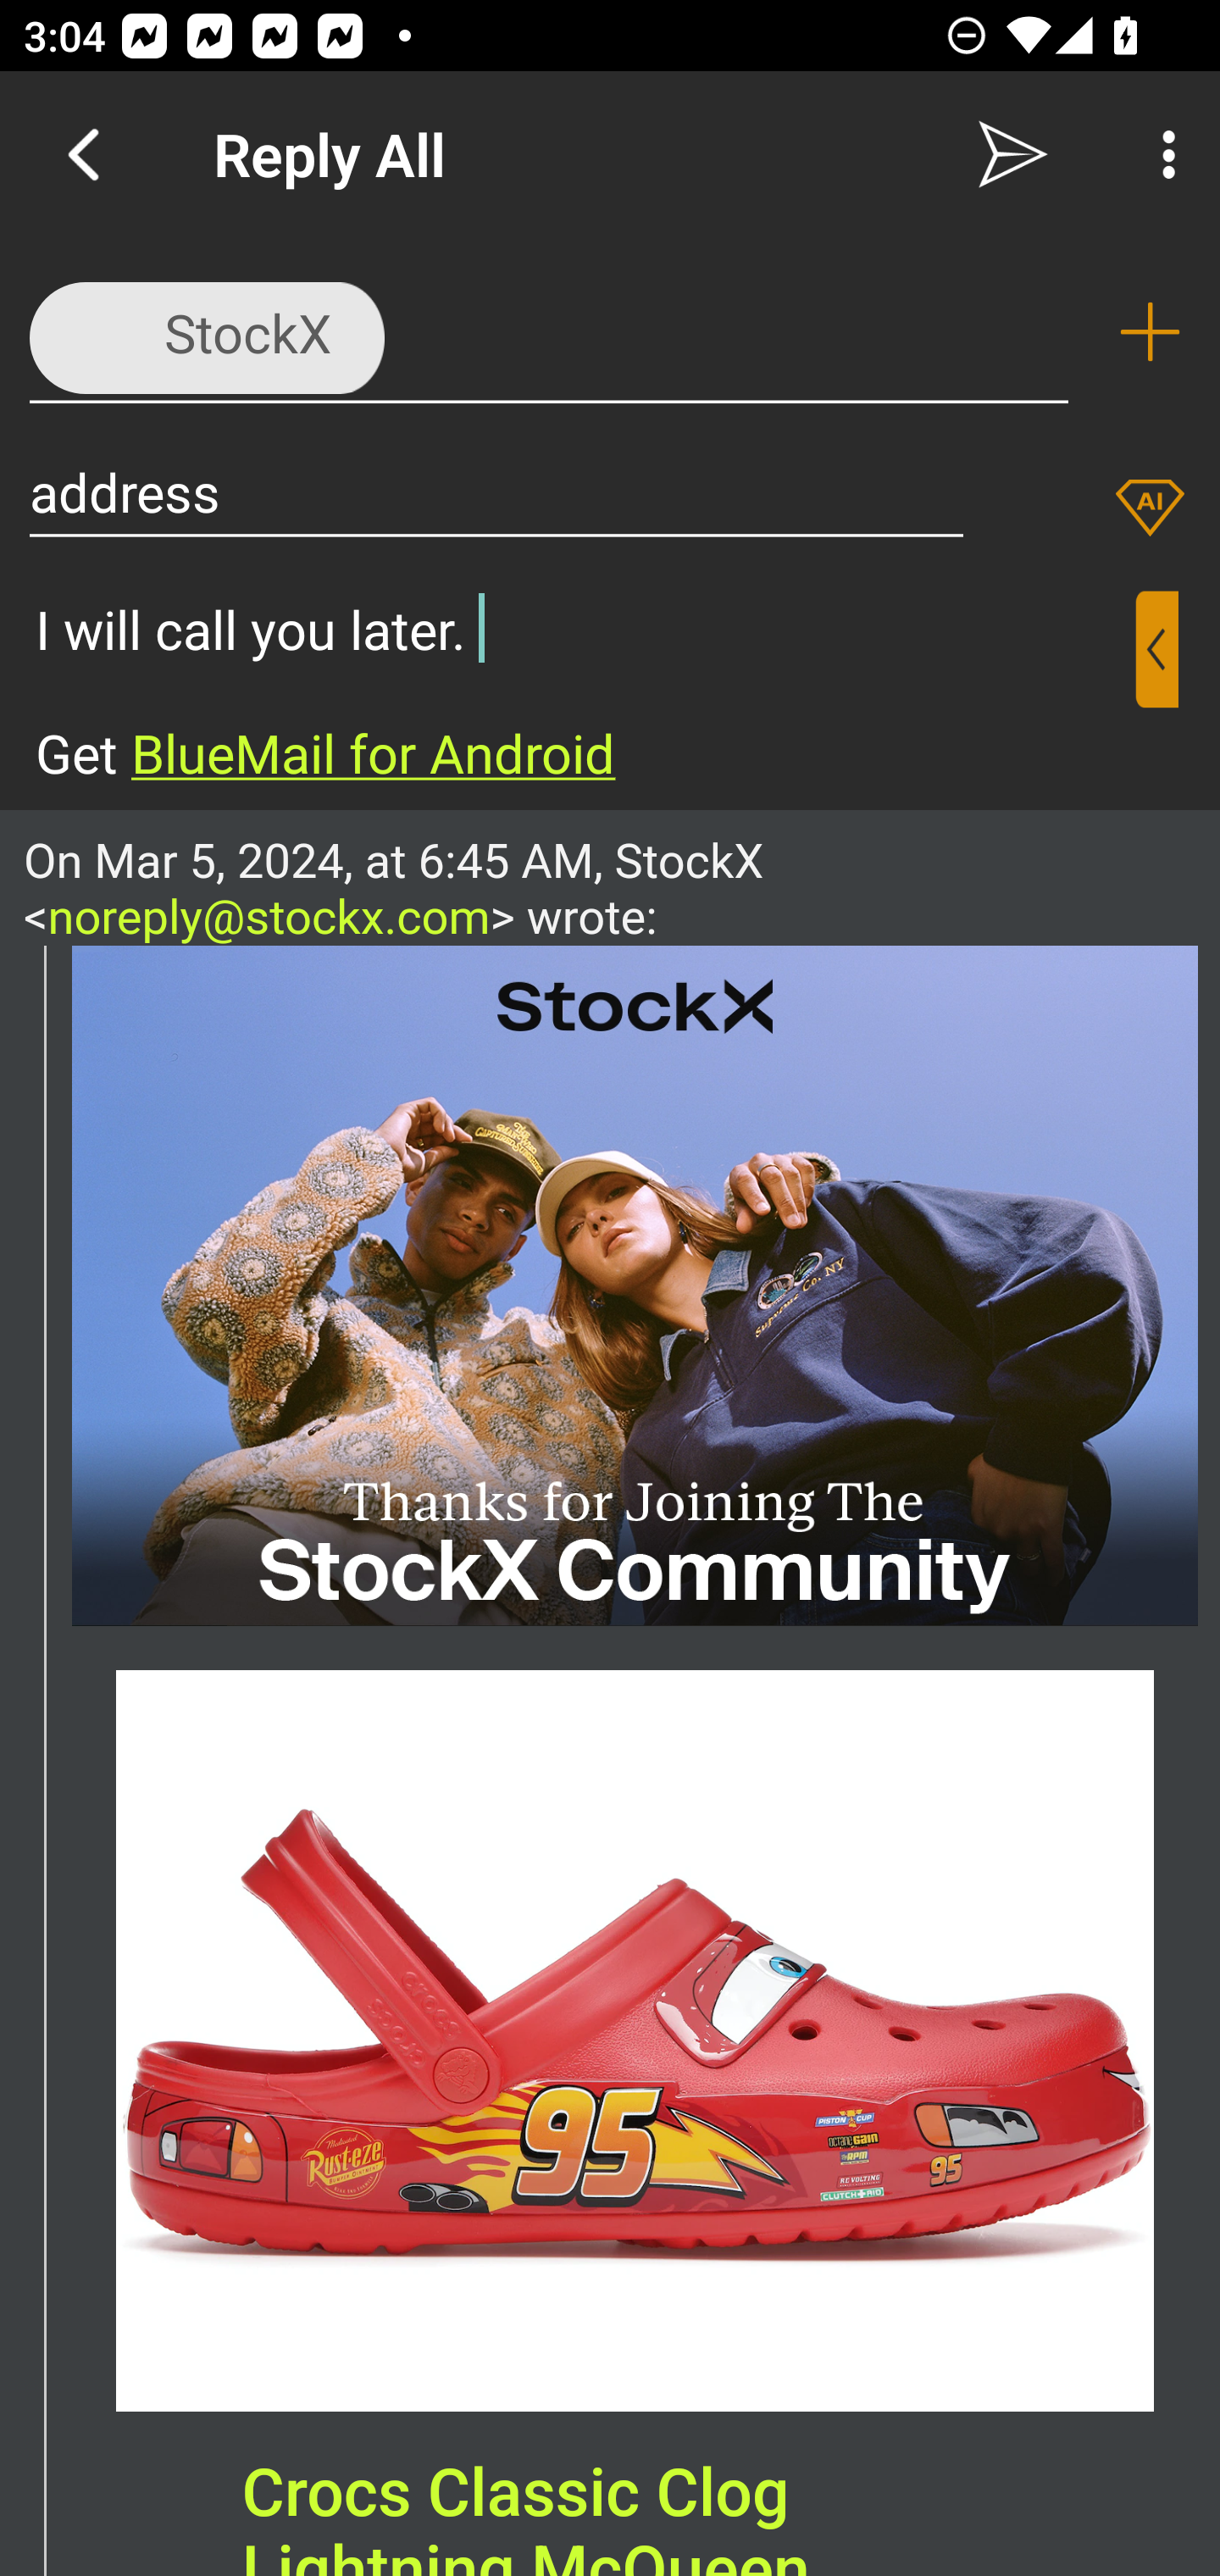 The image size is (1220, 2576). I want to click on Send, so click(1013, 154).